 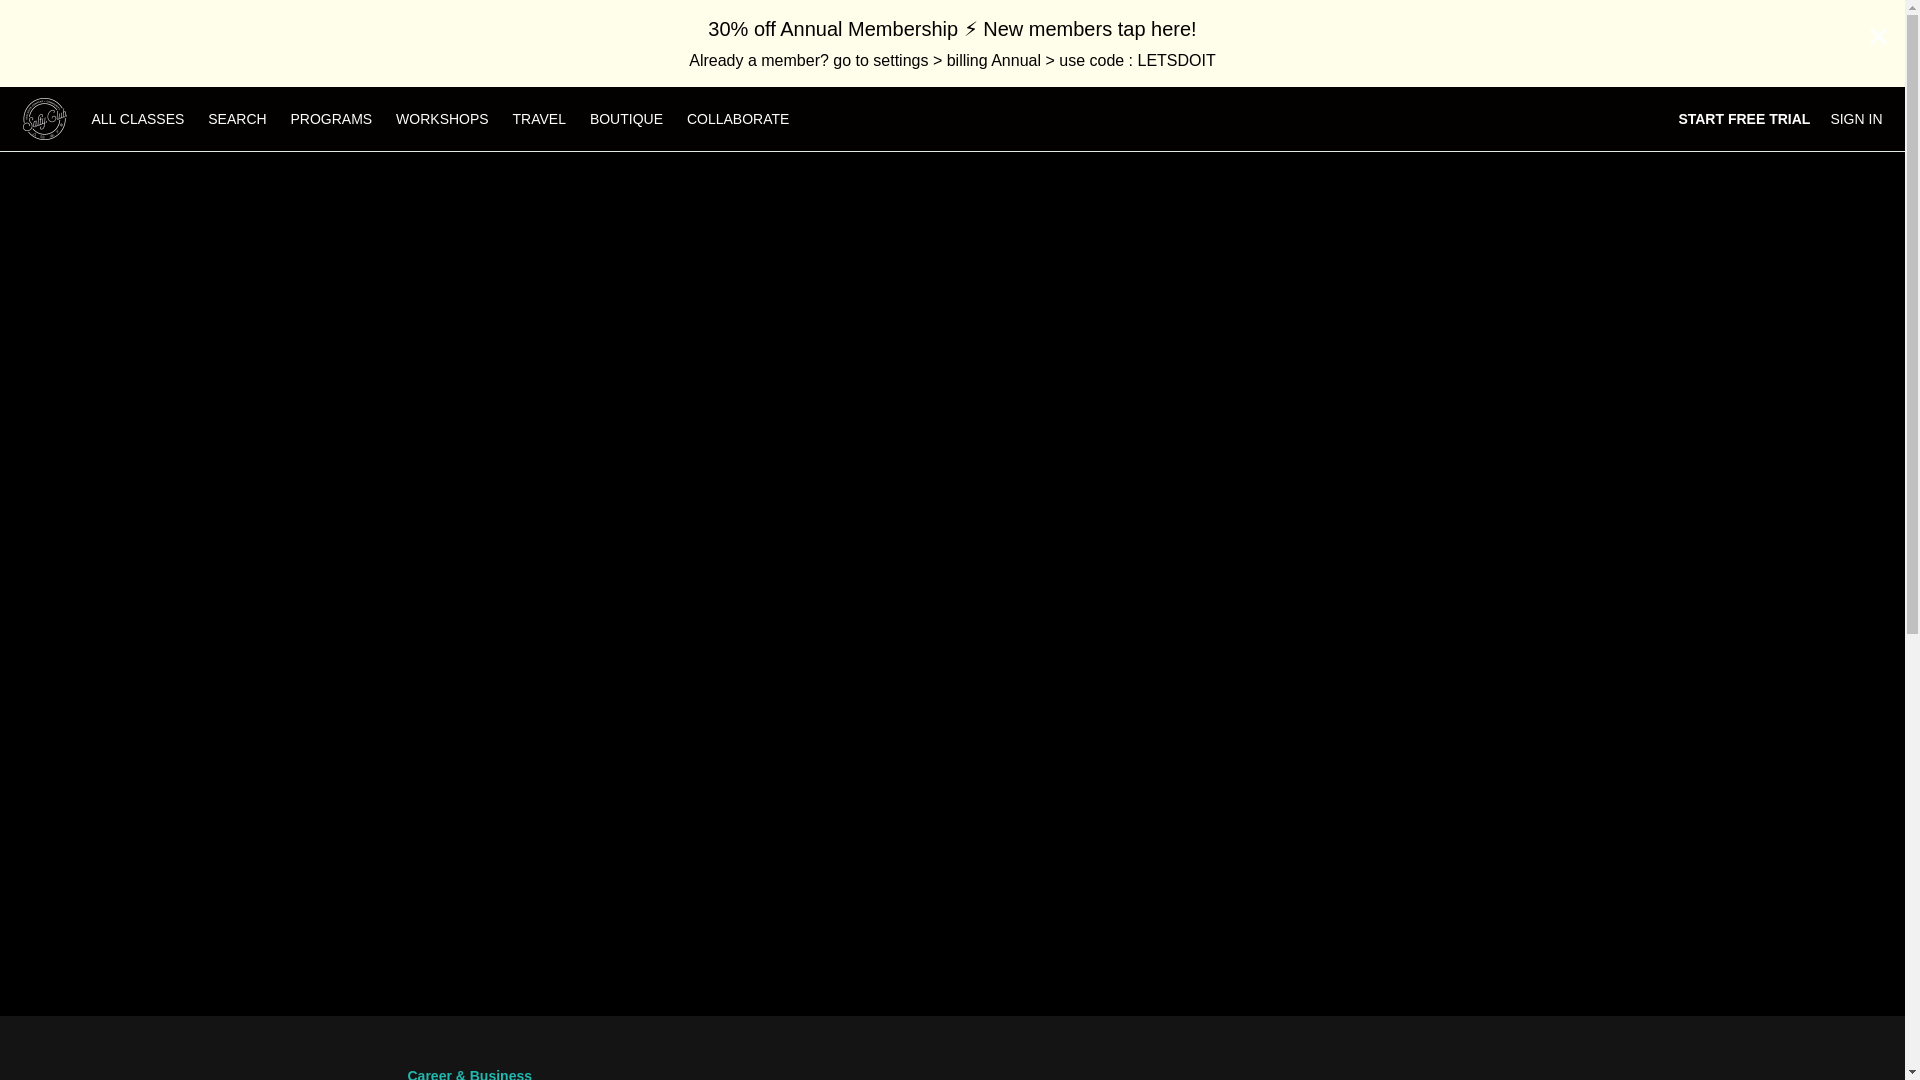 I want to click on PROGRAMS, so click(x=331, y=119).